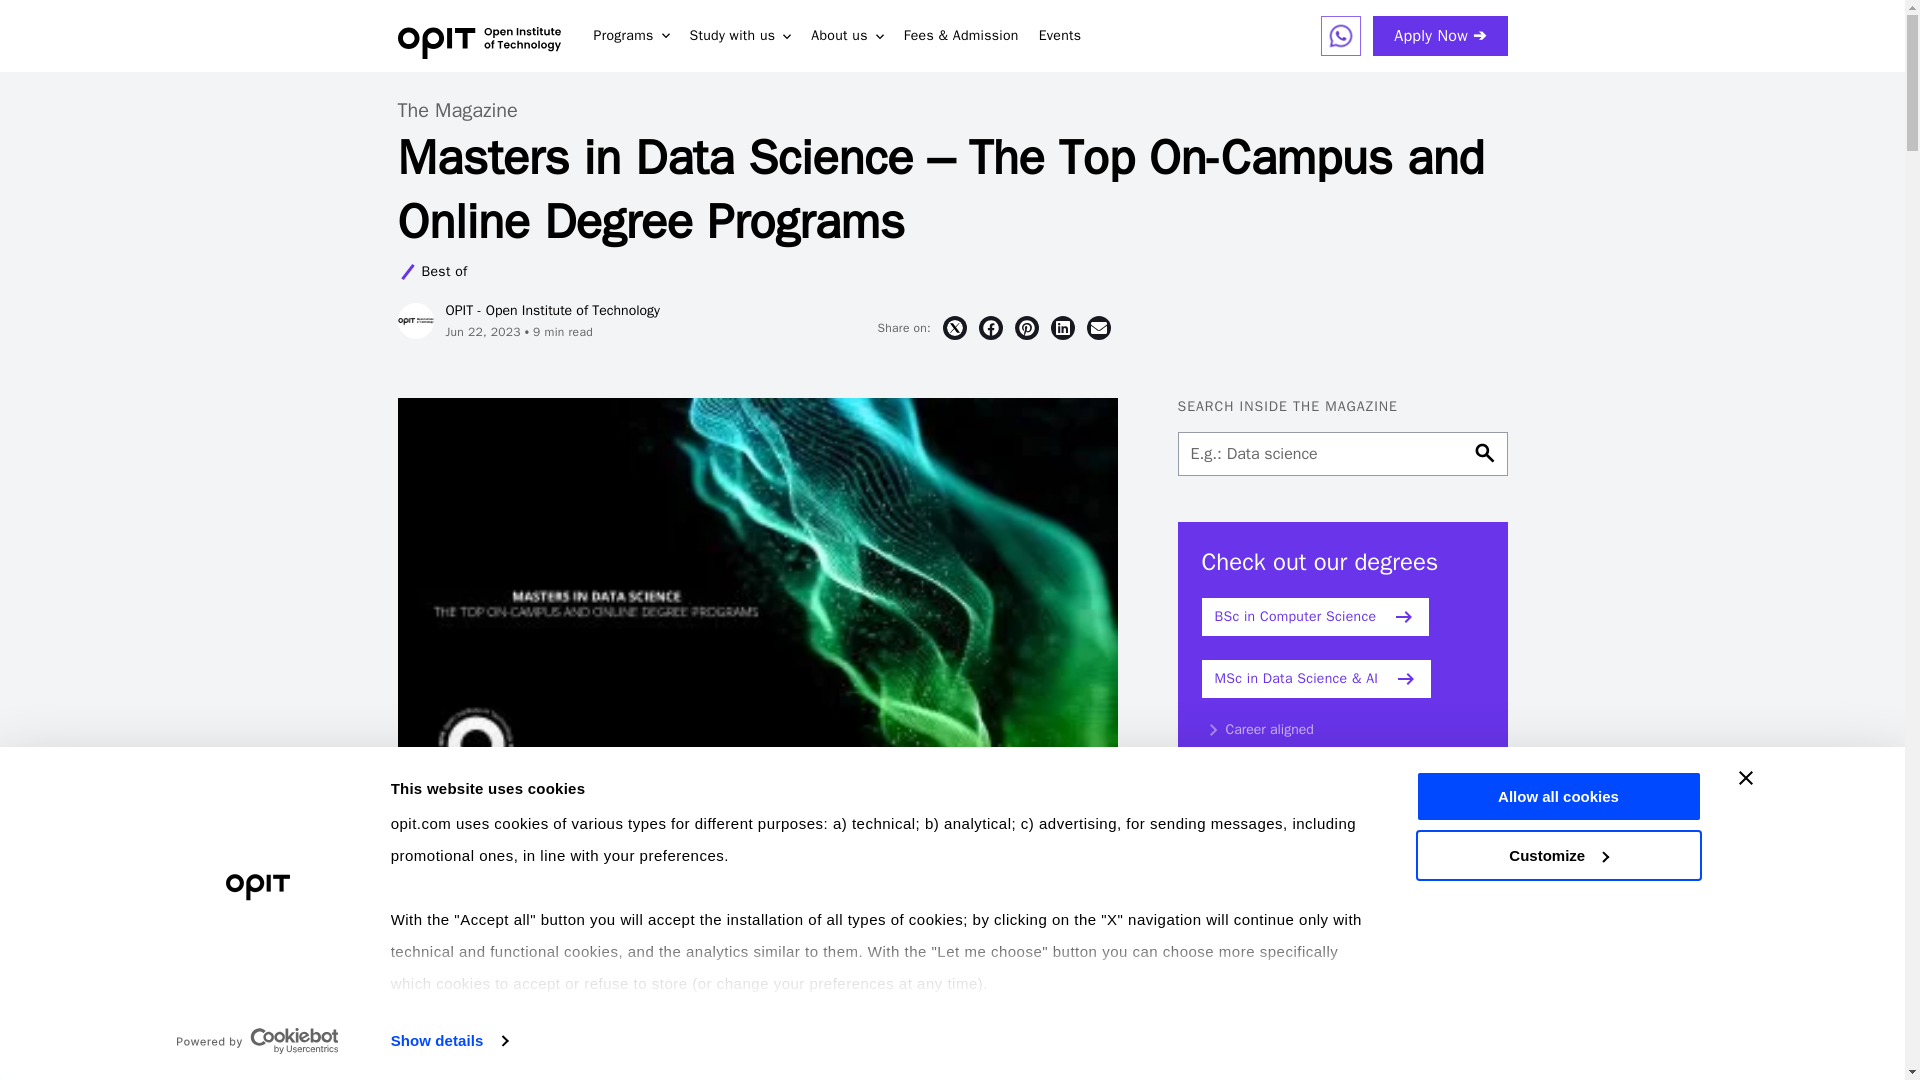  I want to click on Show details, so click(448, 1041).